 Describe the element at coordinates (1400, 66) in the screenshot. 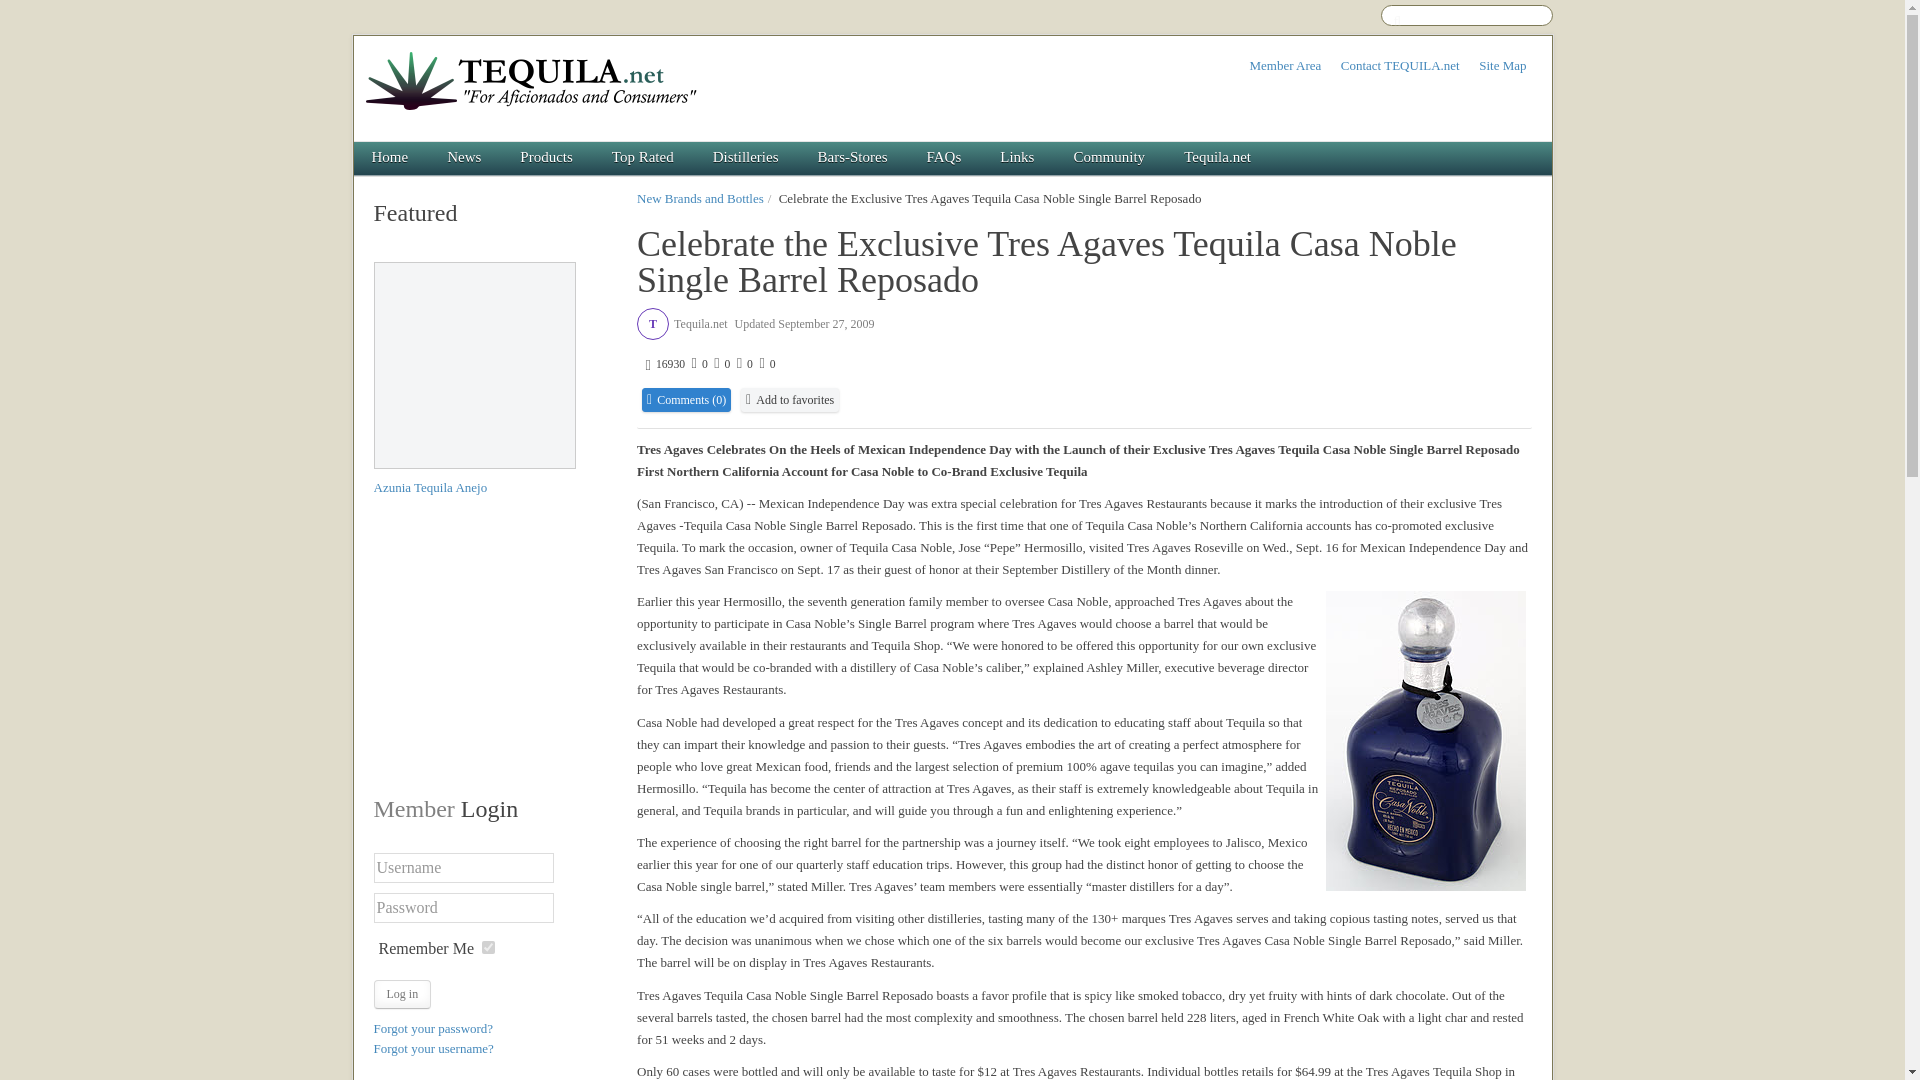

I see `Contact TEQUILA.net` at that location.